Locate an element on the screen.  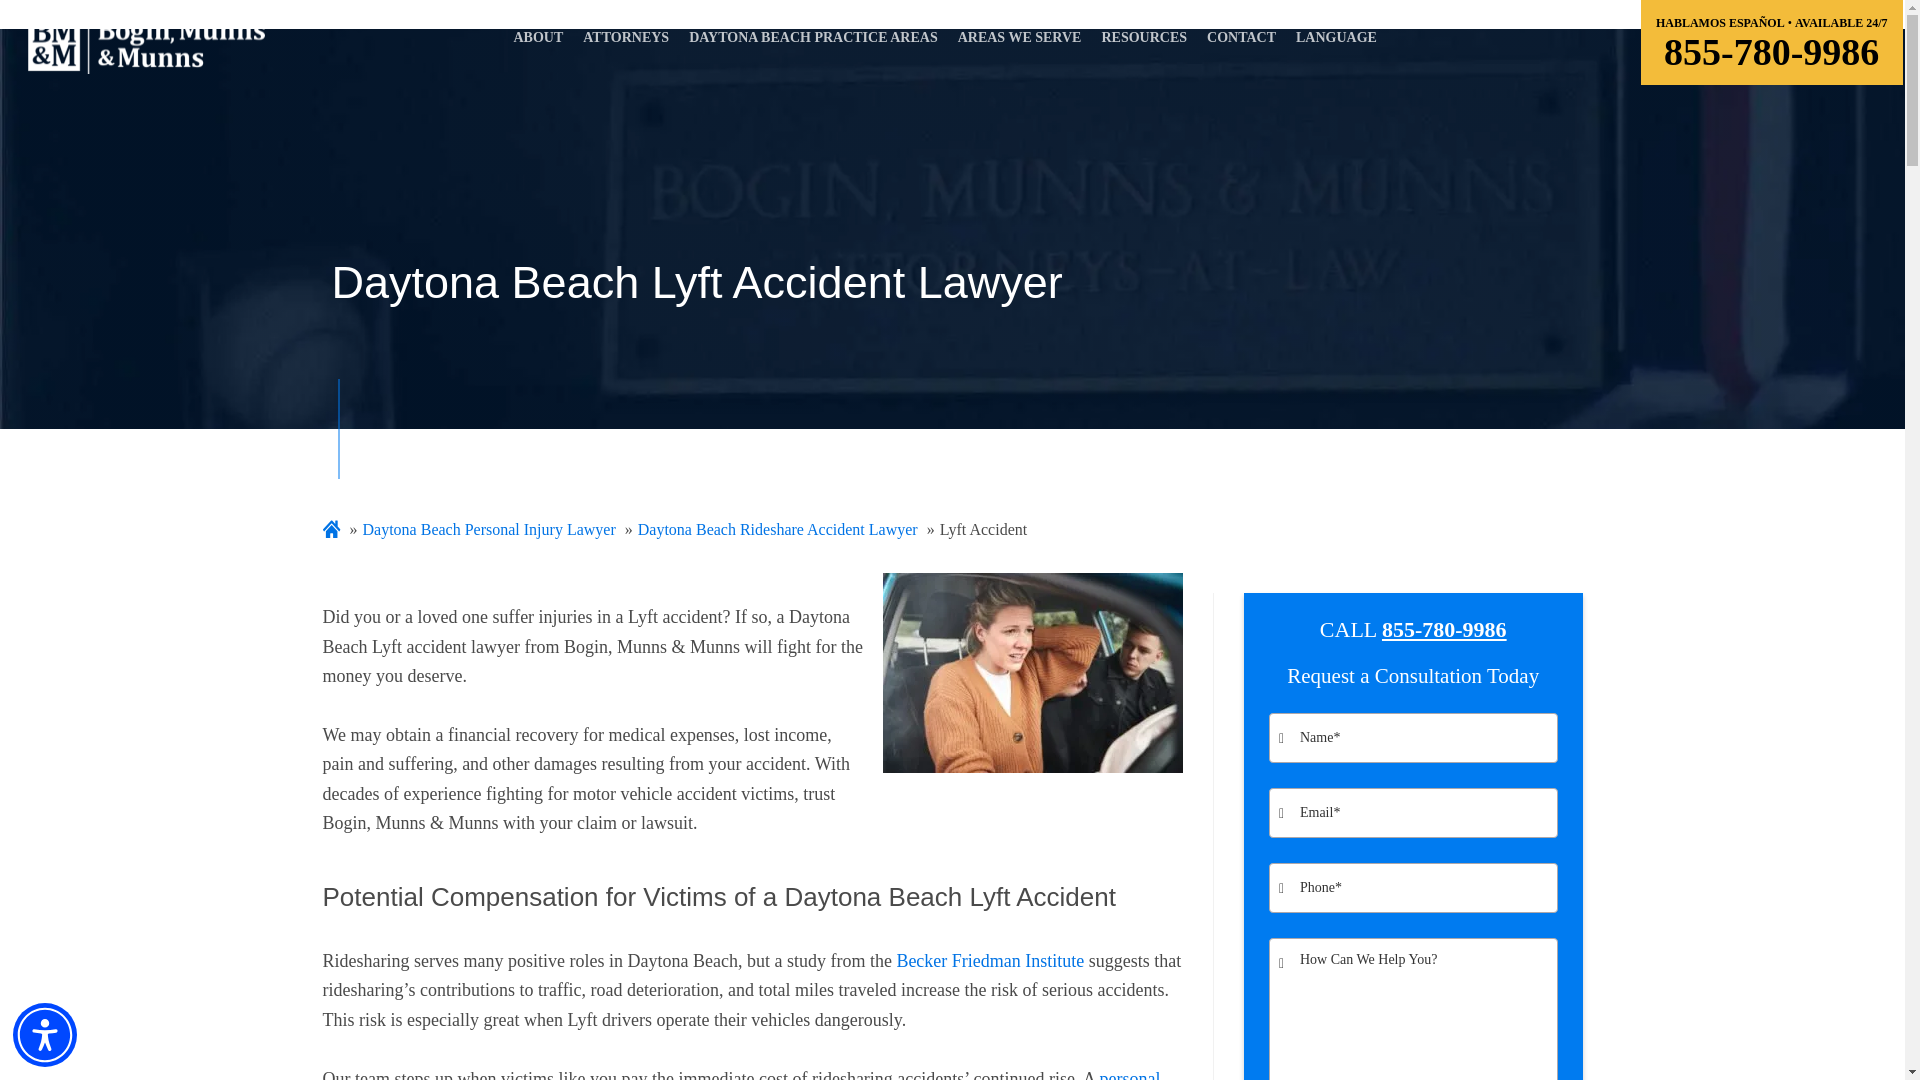
RESOURCES is located at coordinates (1144, 43).